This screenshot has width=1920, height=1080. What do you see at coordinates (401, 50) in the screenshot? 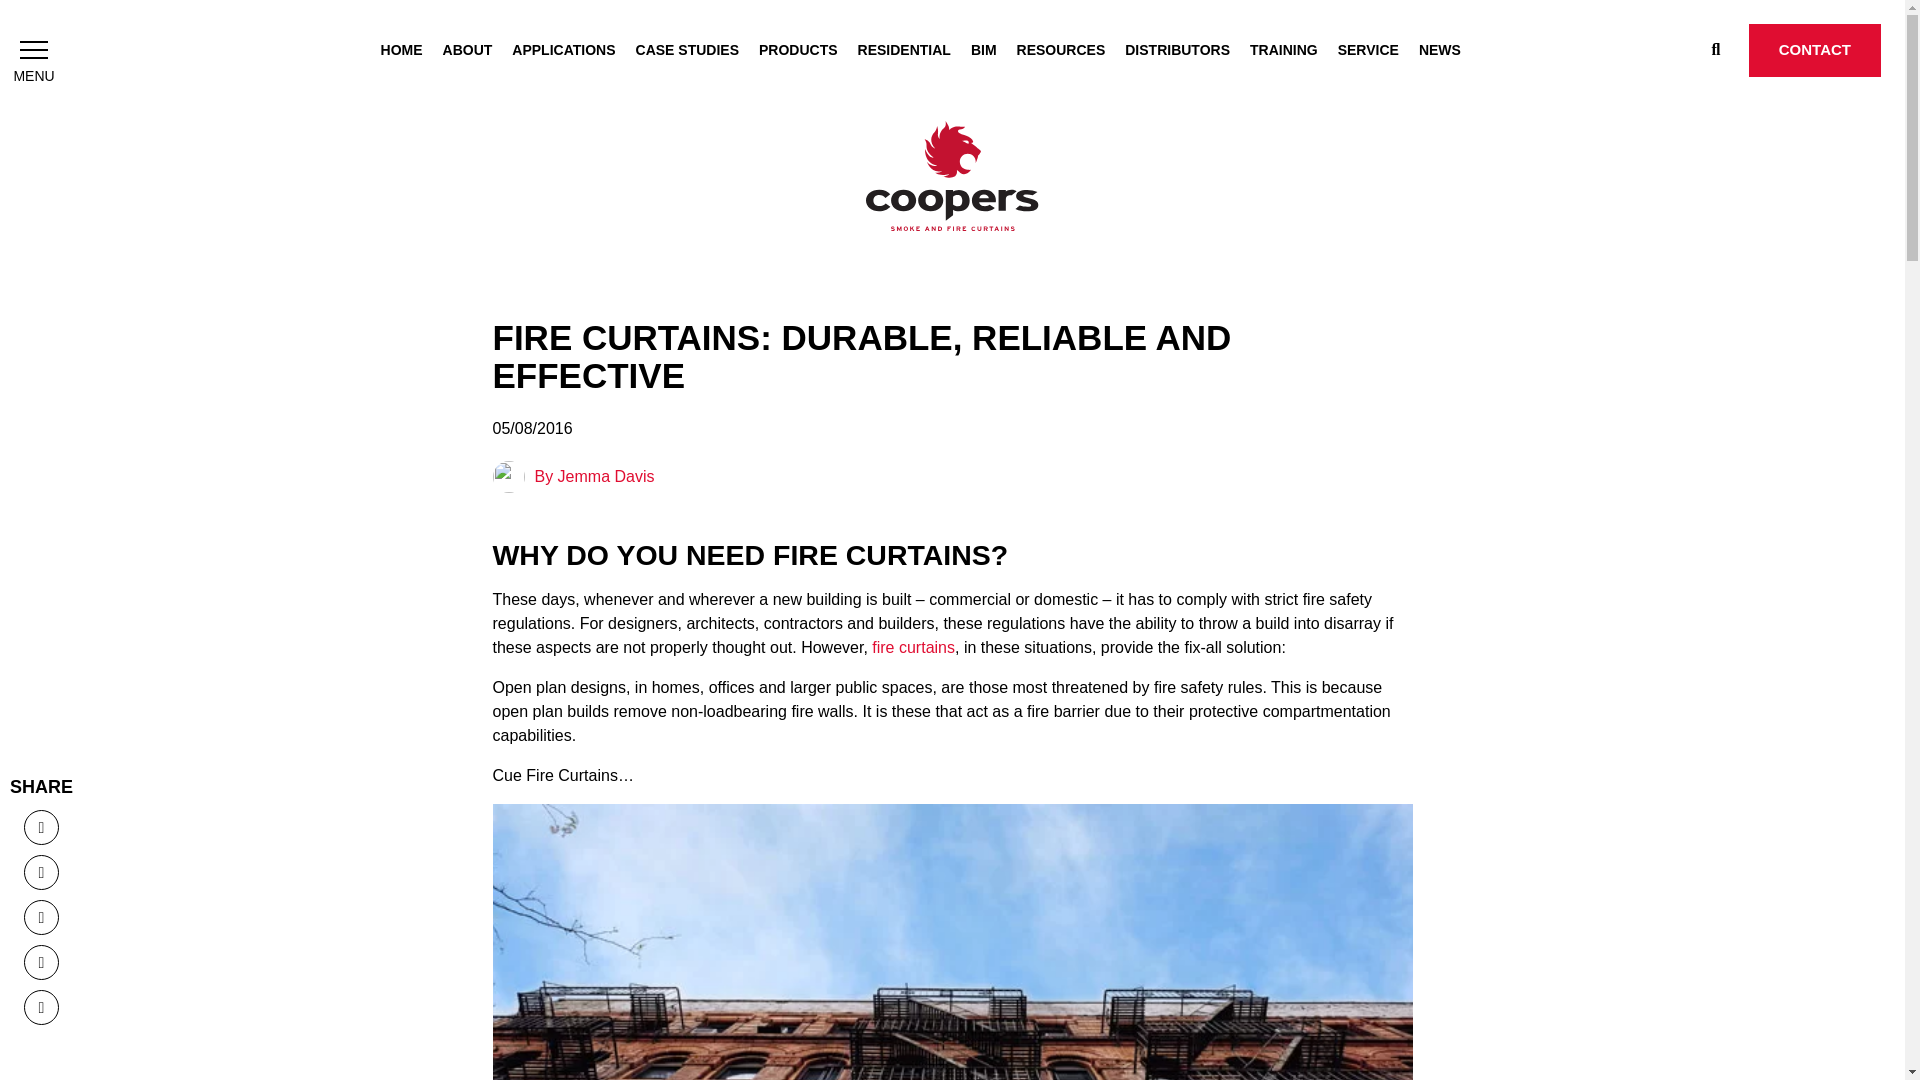
I see `HOME` at bounding box center [401, 50].